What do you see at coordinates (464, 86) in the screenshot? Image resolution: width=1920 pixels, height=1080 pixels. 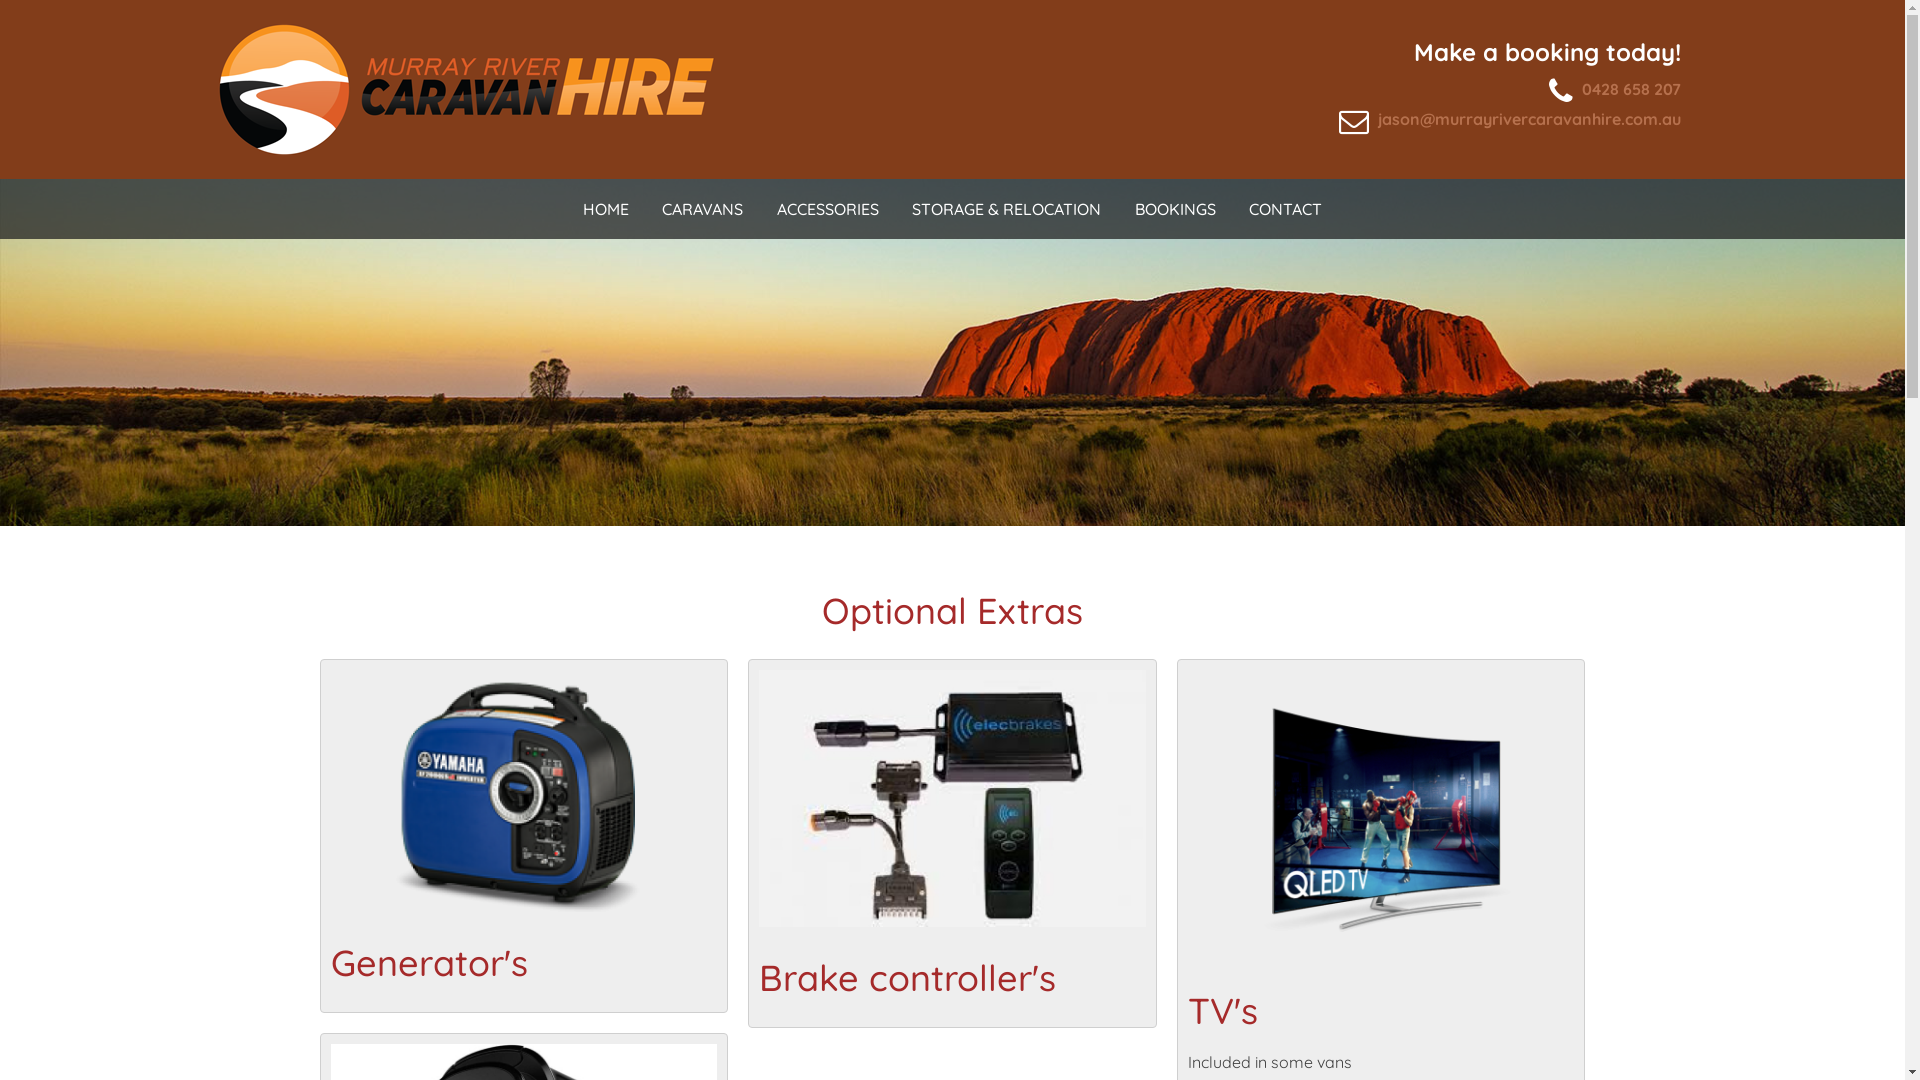 I see `Murray River Caravan Hire` at bounding box center [464, 86].